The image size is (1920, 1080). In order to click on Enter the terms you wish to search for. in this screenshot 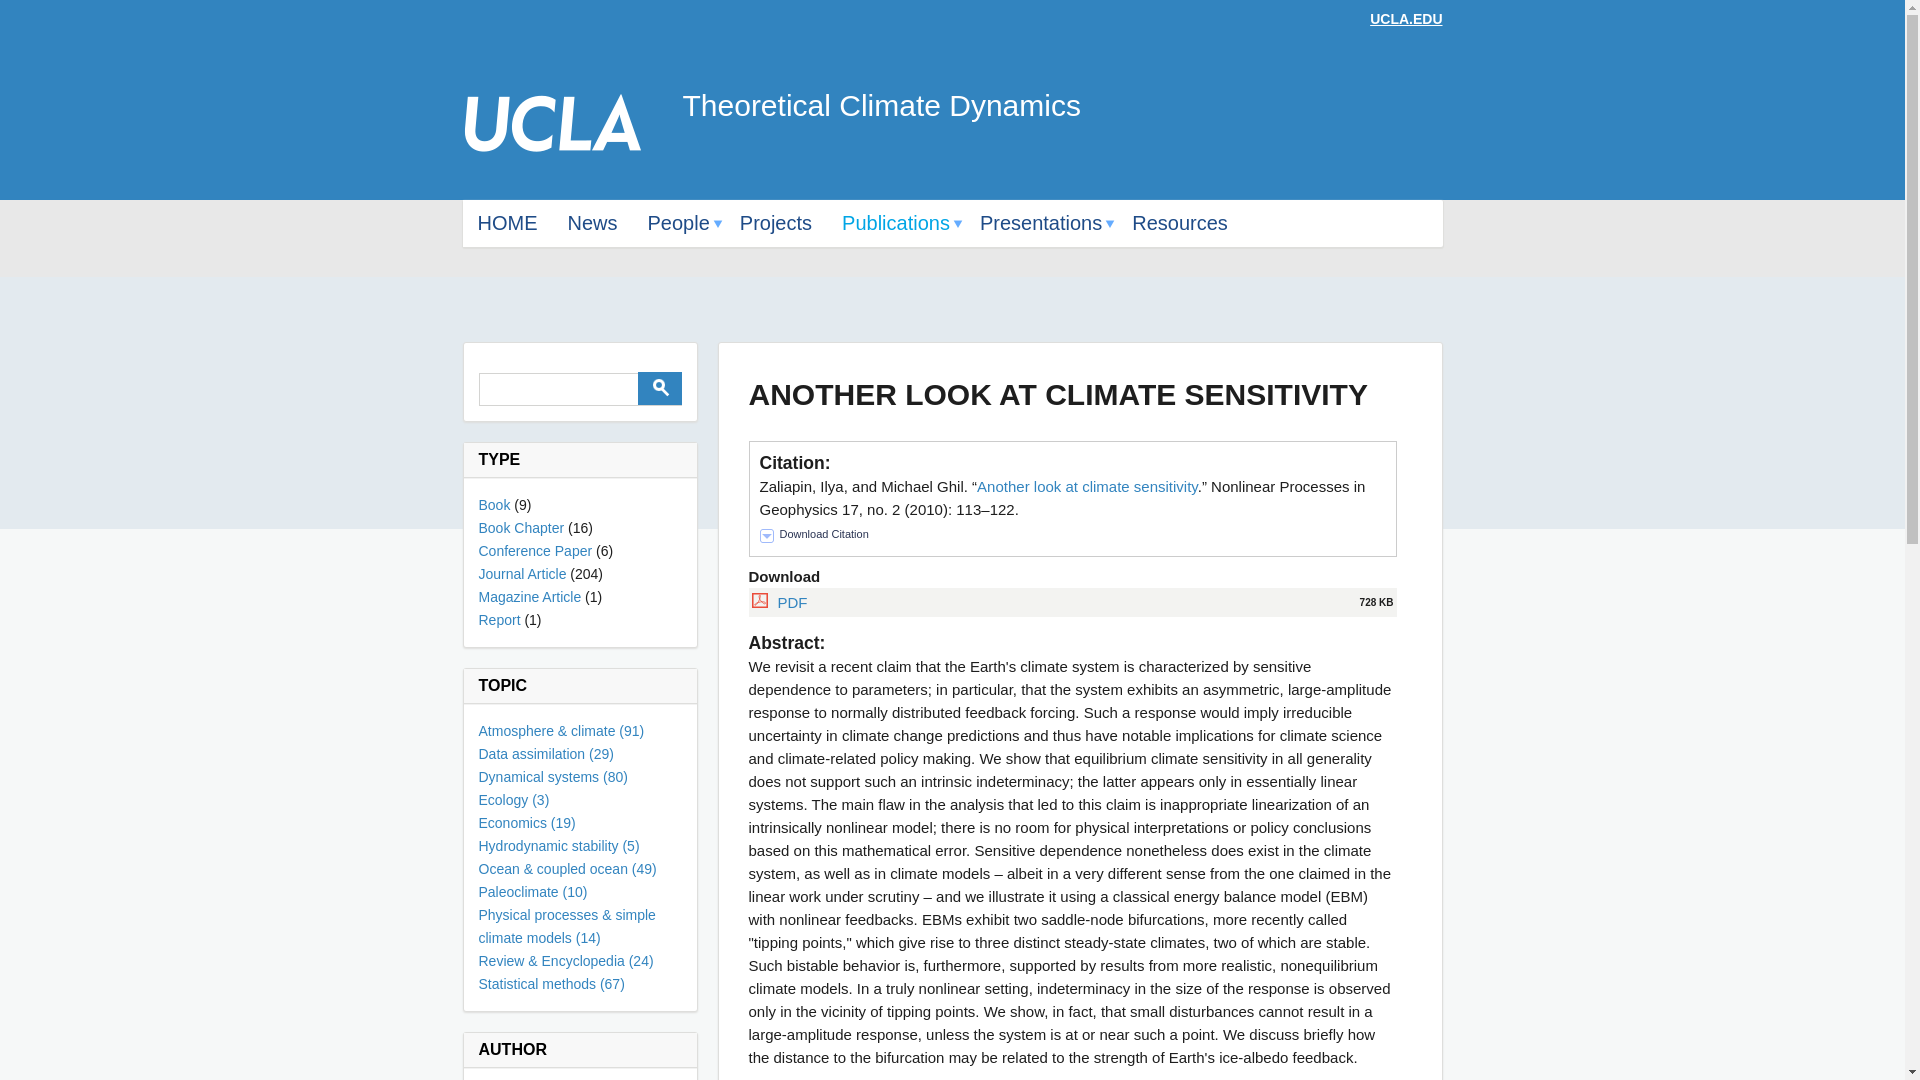, I will do `click(580, 389)`.